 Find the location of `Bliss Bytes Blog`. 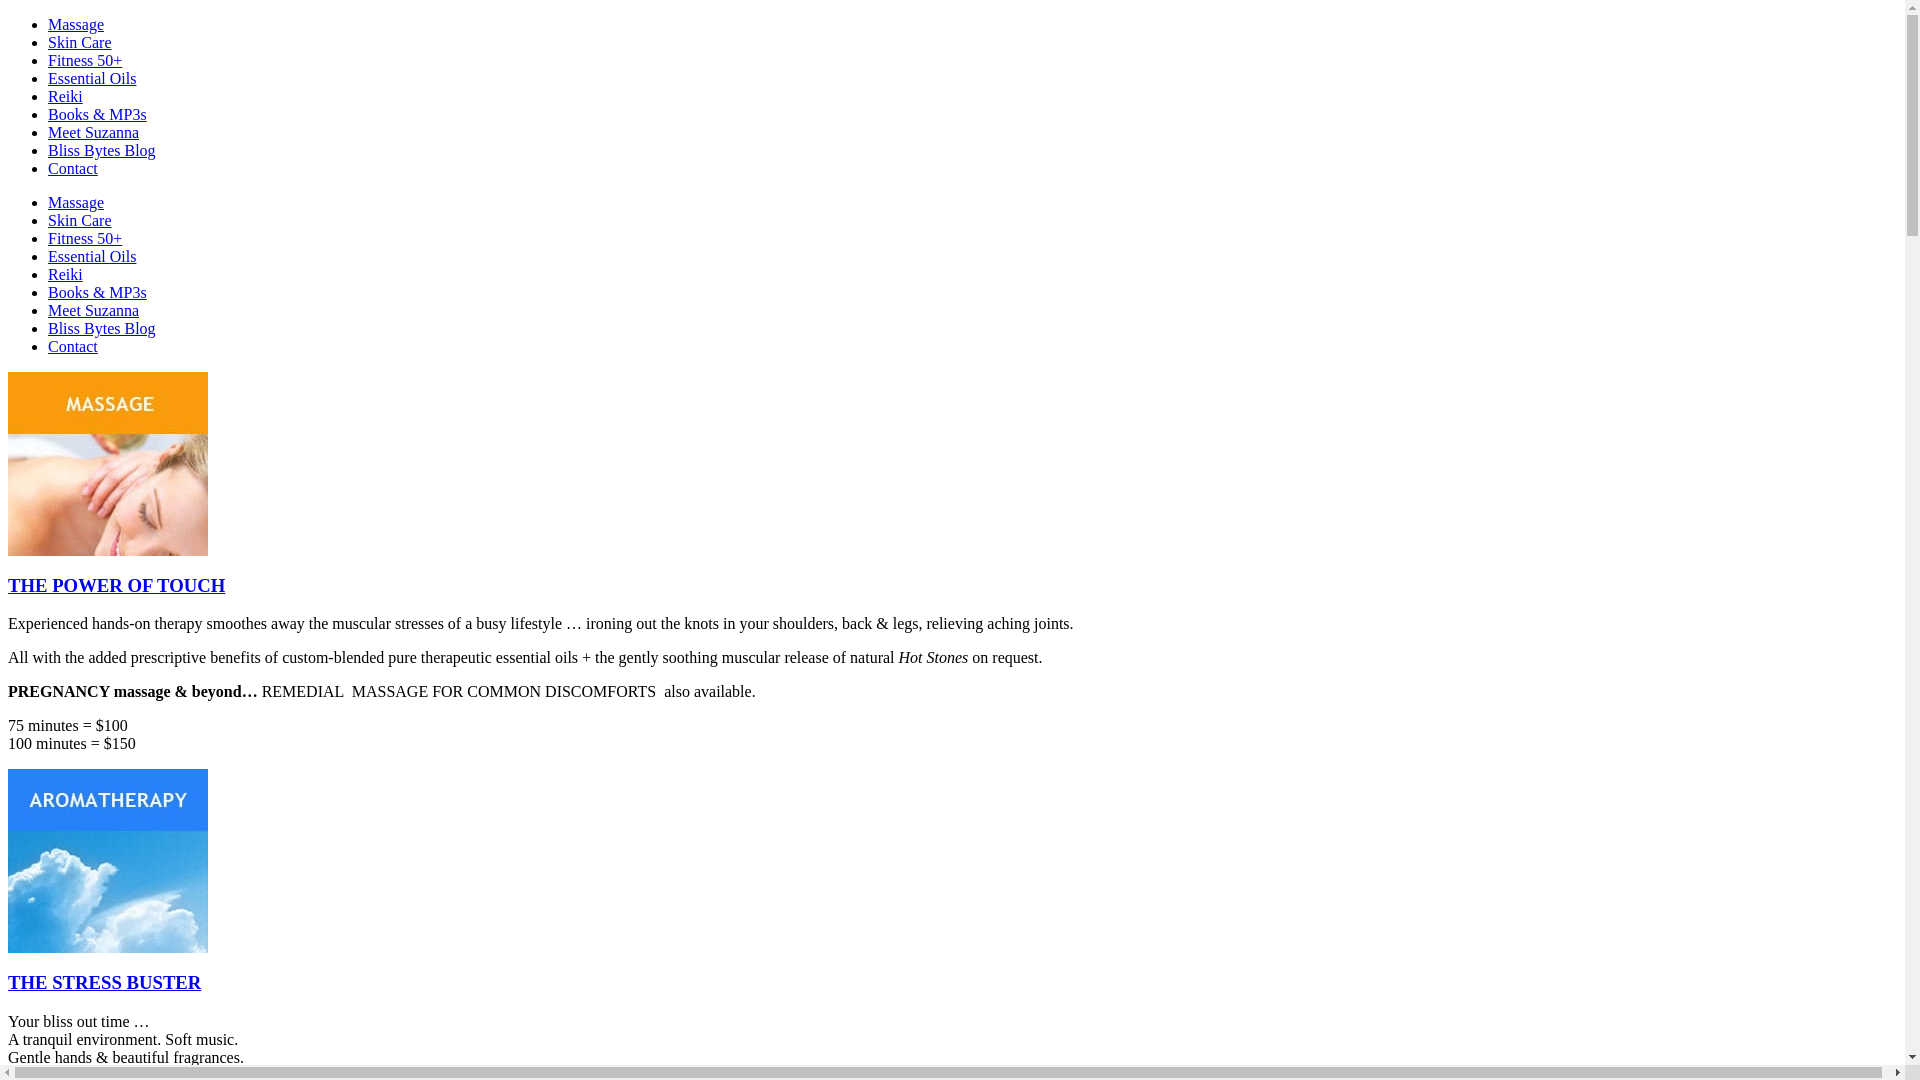

Bliss Bytes Blog is located at coordinates (102, 328).